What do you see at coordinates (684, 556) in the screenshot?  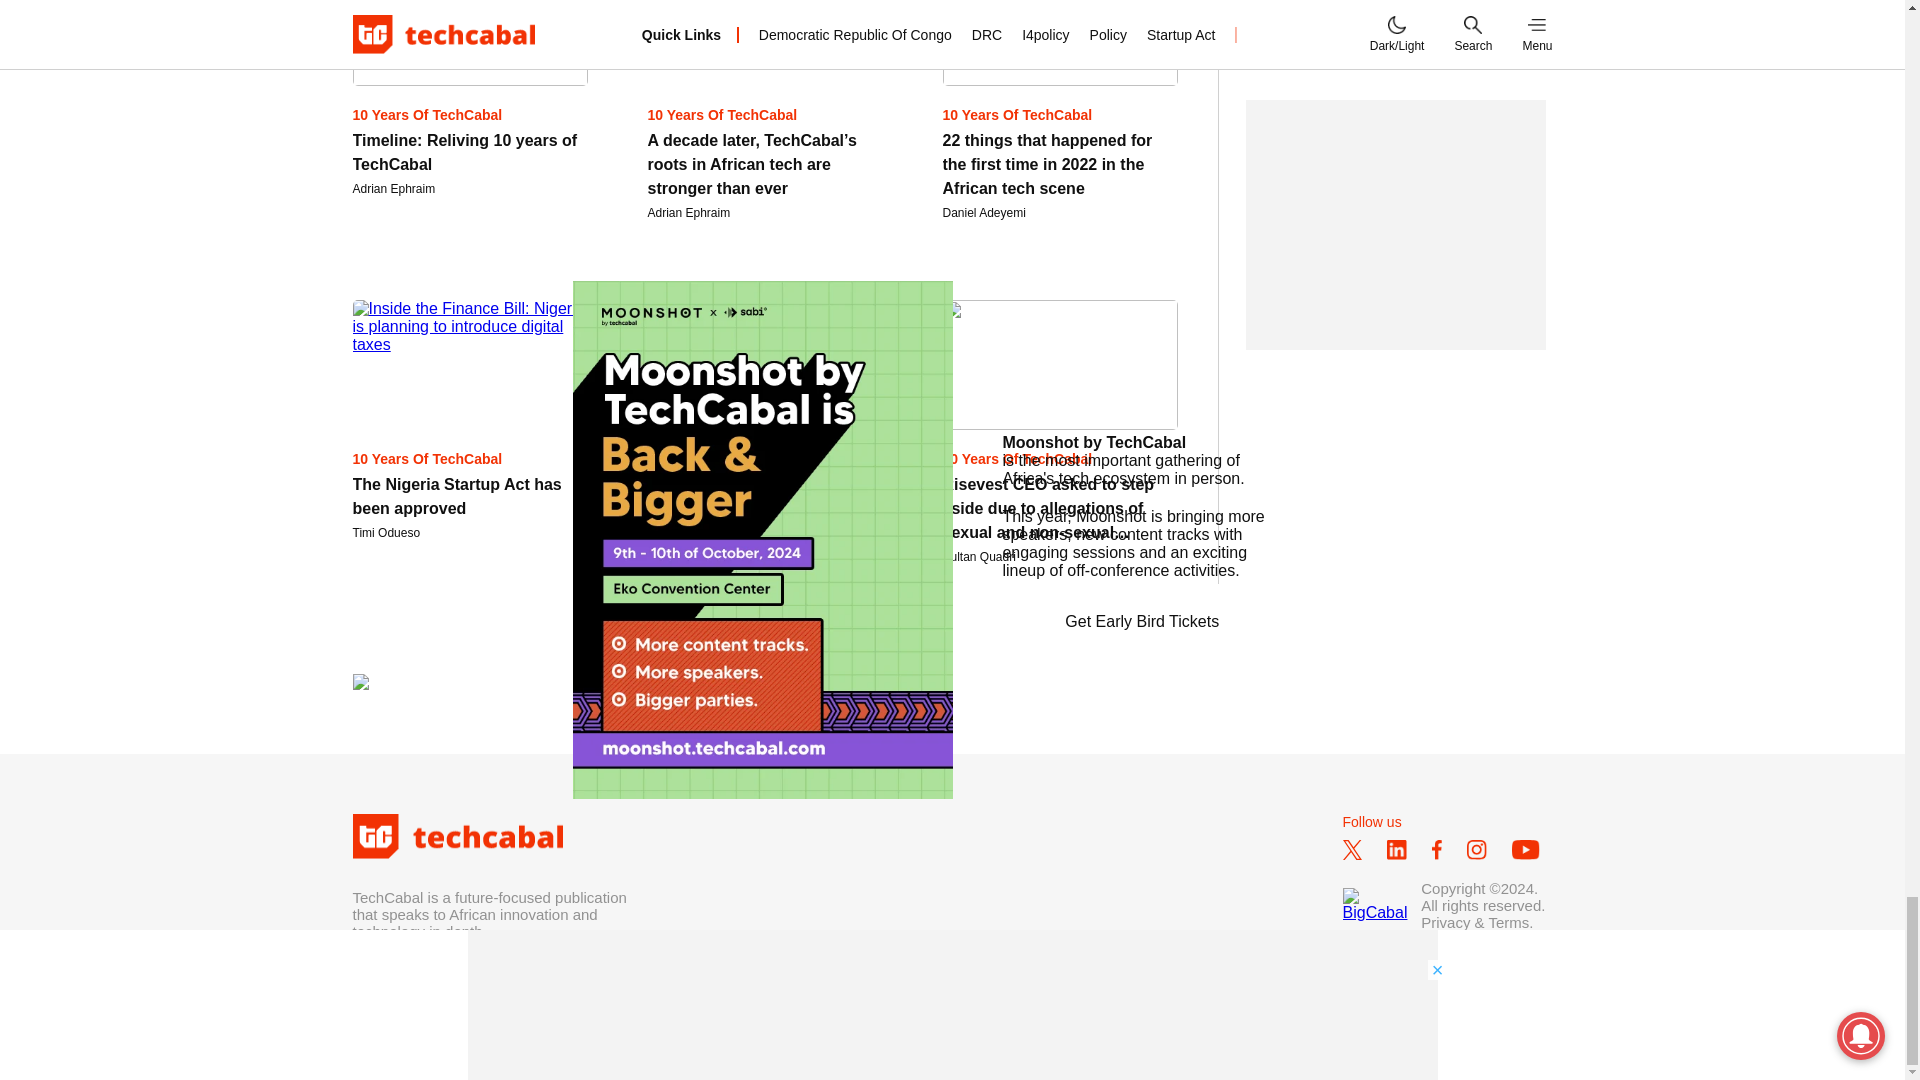 I see `Posts by Sultan Quadri` at bounding box center [684, 556].